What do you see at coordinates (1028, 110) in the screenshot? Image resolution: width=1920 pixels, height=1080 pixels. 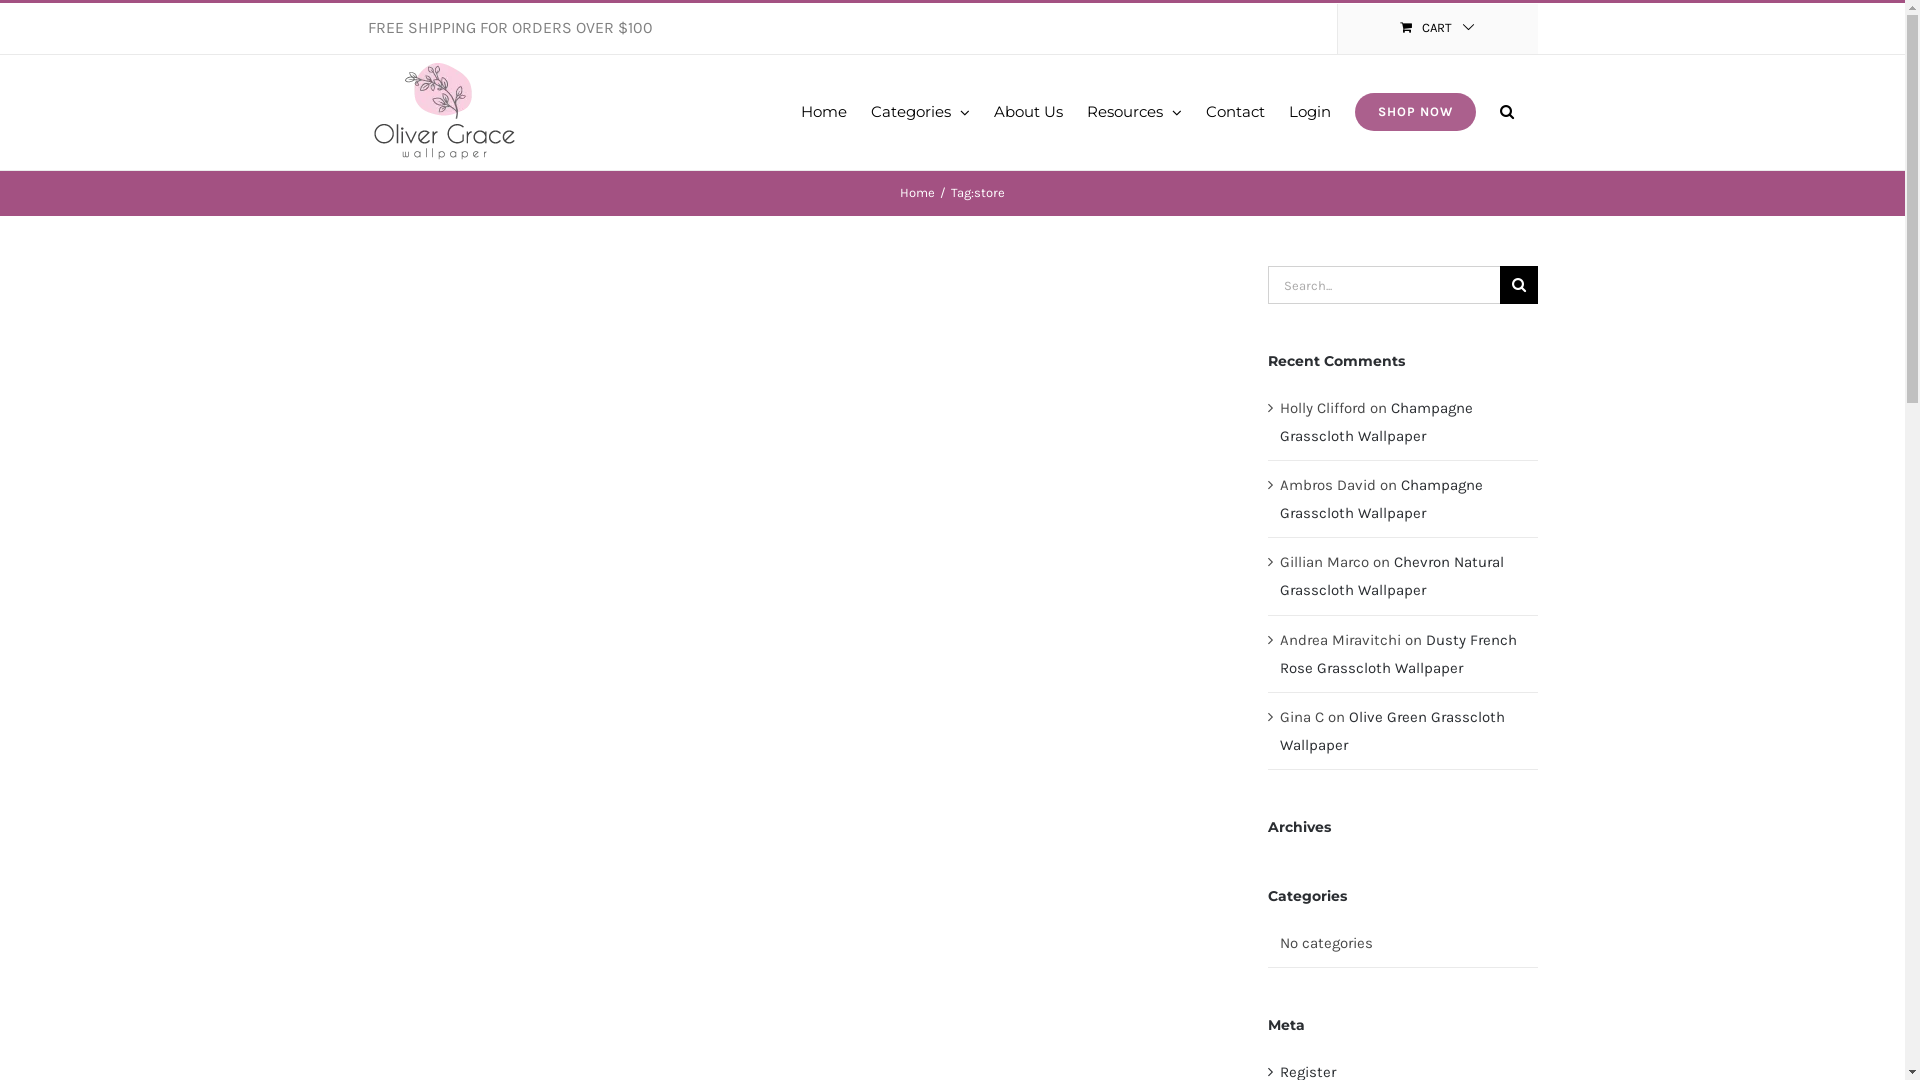 I see `About Us` at bounding box center [1028, 110].